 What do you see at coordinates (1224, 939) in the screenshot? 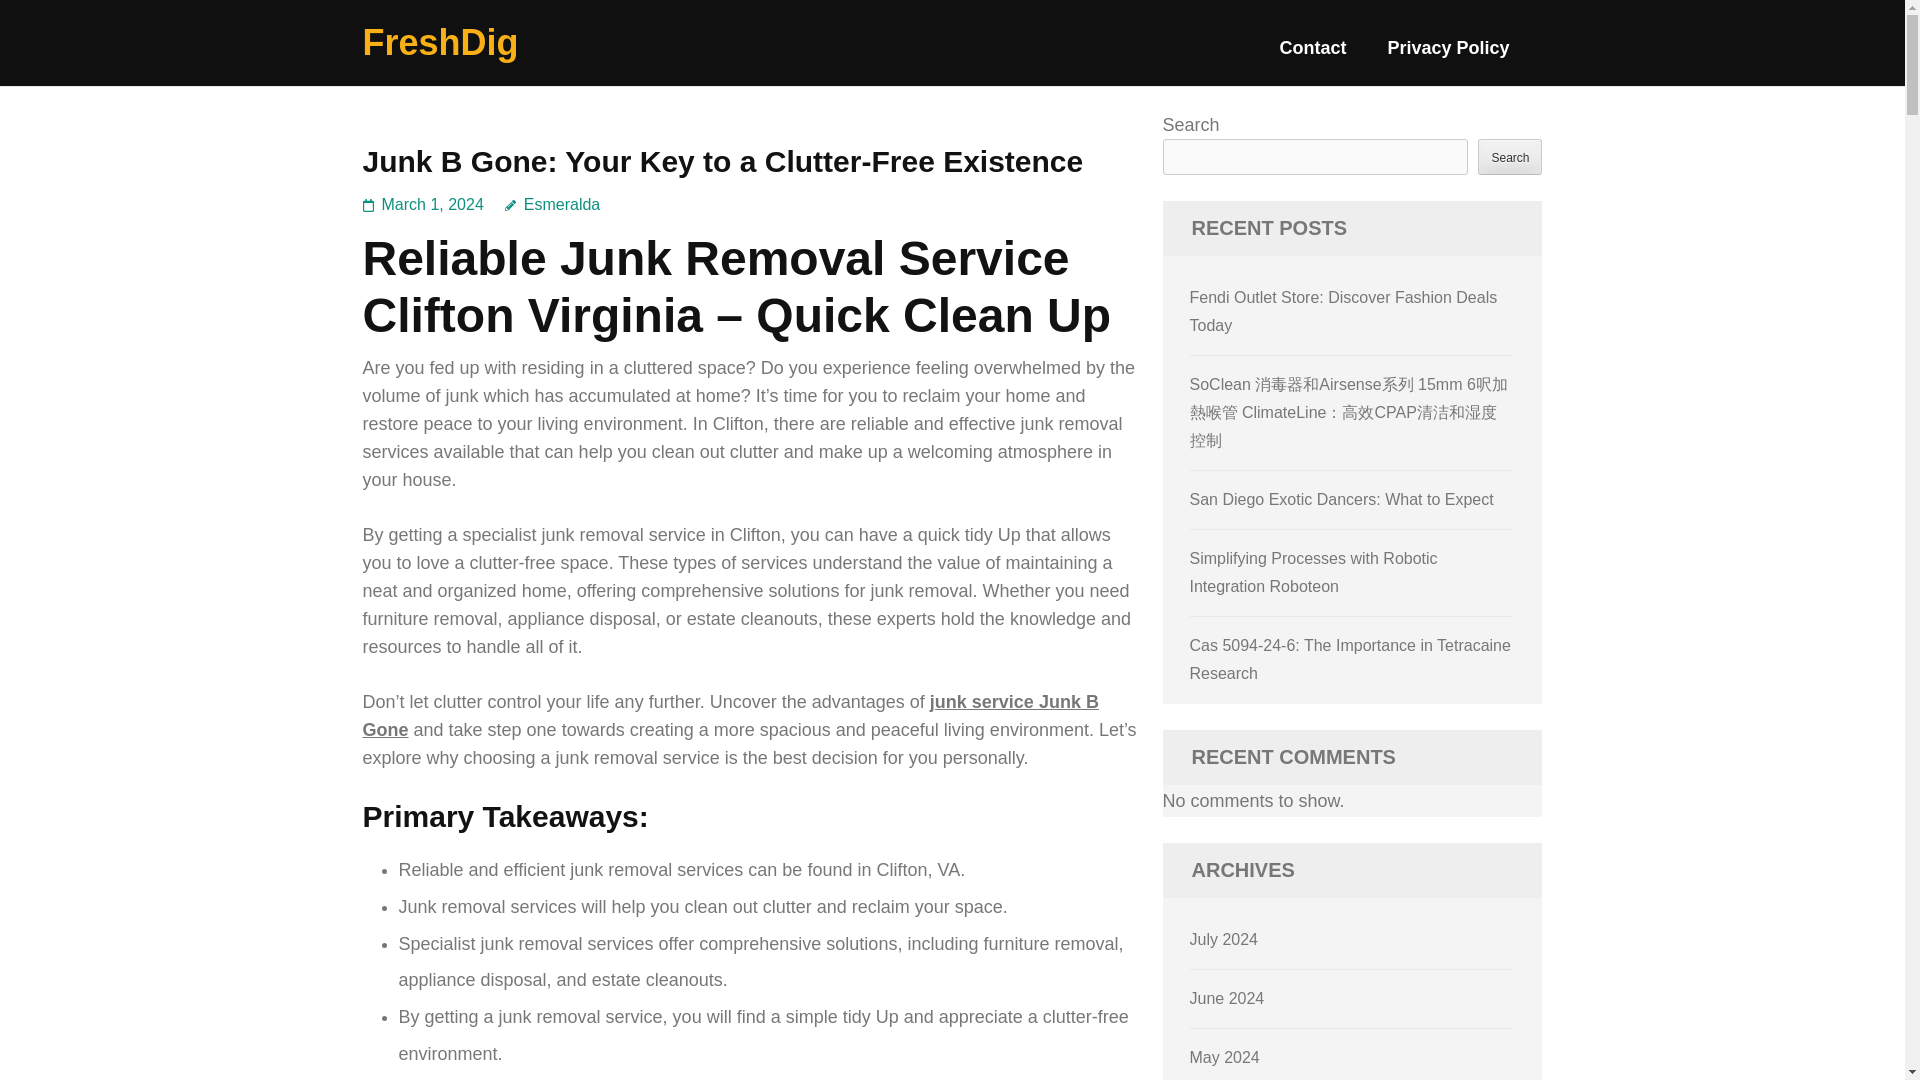
I see `July 2024` at bounding box center [1224, 939].